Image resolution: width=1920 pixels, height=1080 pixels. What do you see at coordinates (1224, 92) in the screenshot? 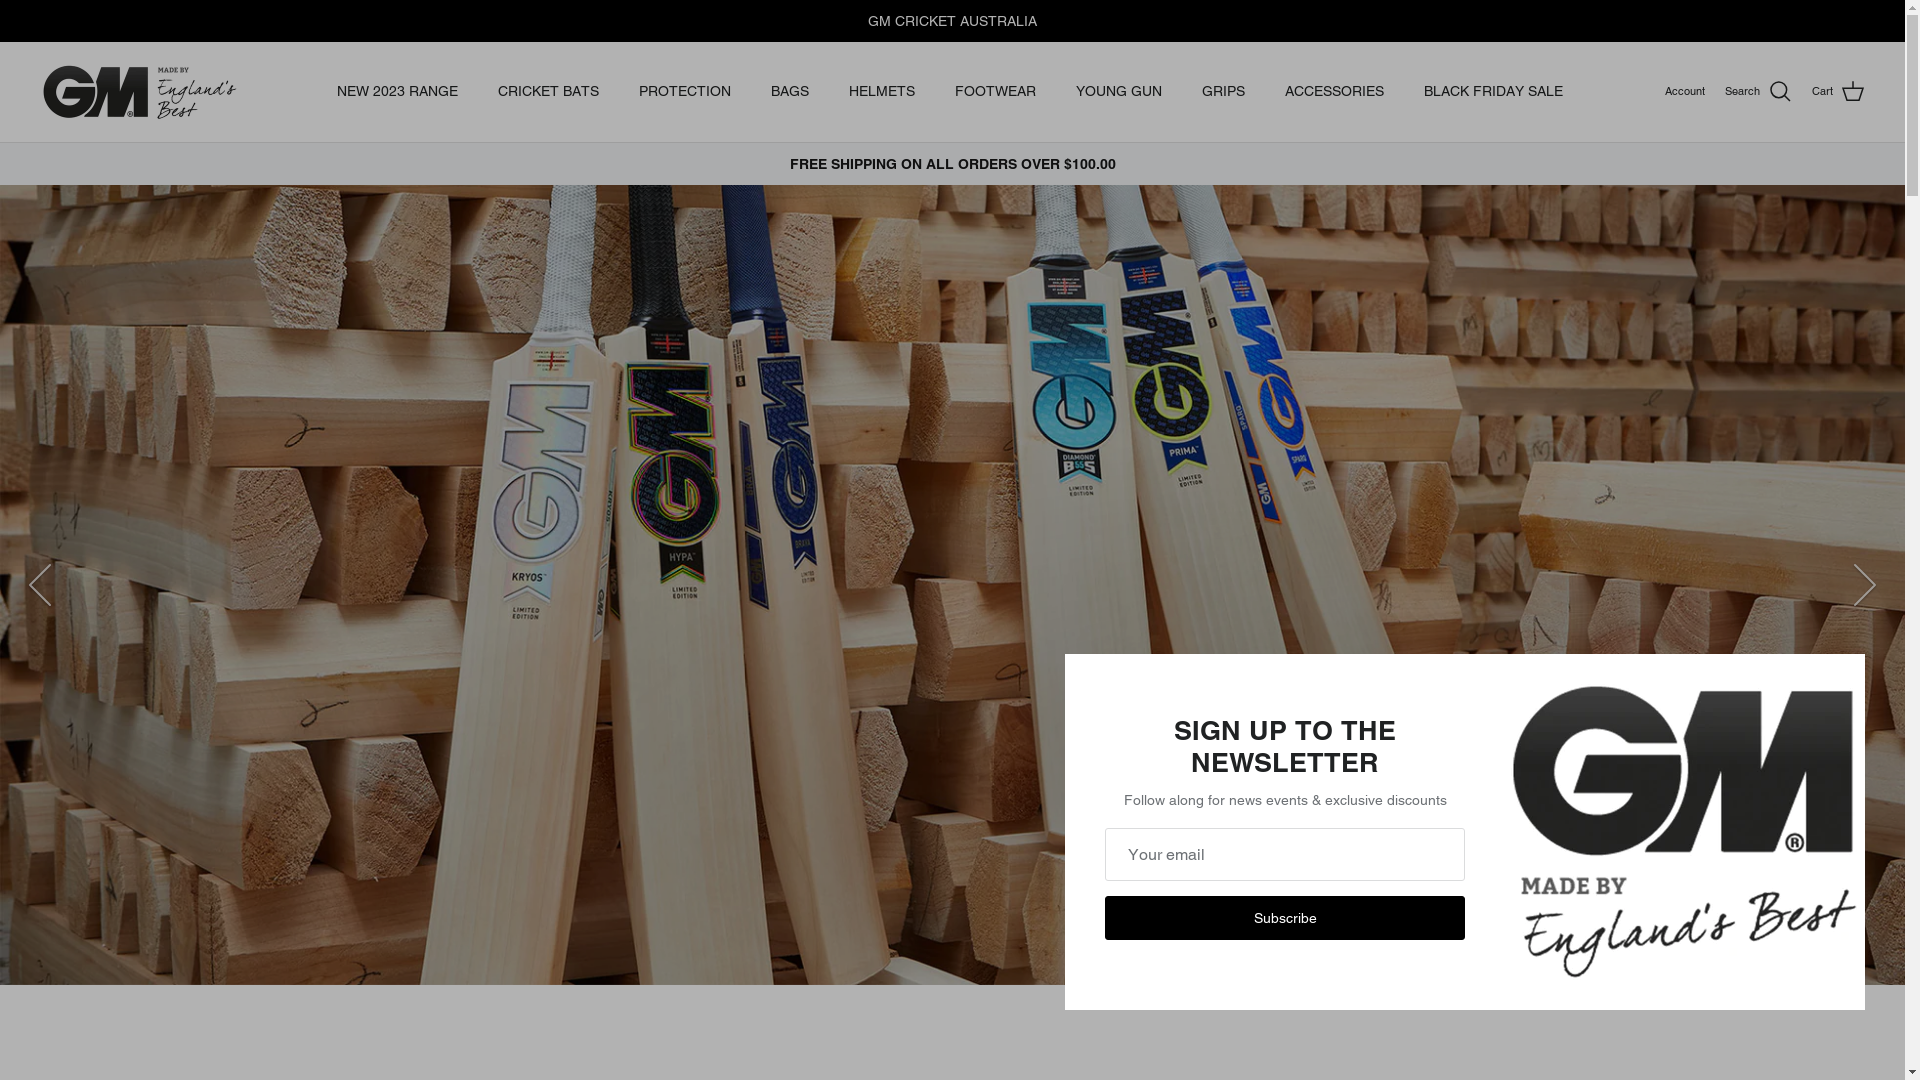
I see `GRIPS` at bounding box center [1224, 92].